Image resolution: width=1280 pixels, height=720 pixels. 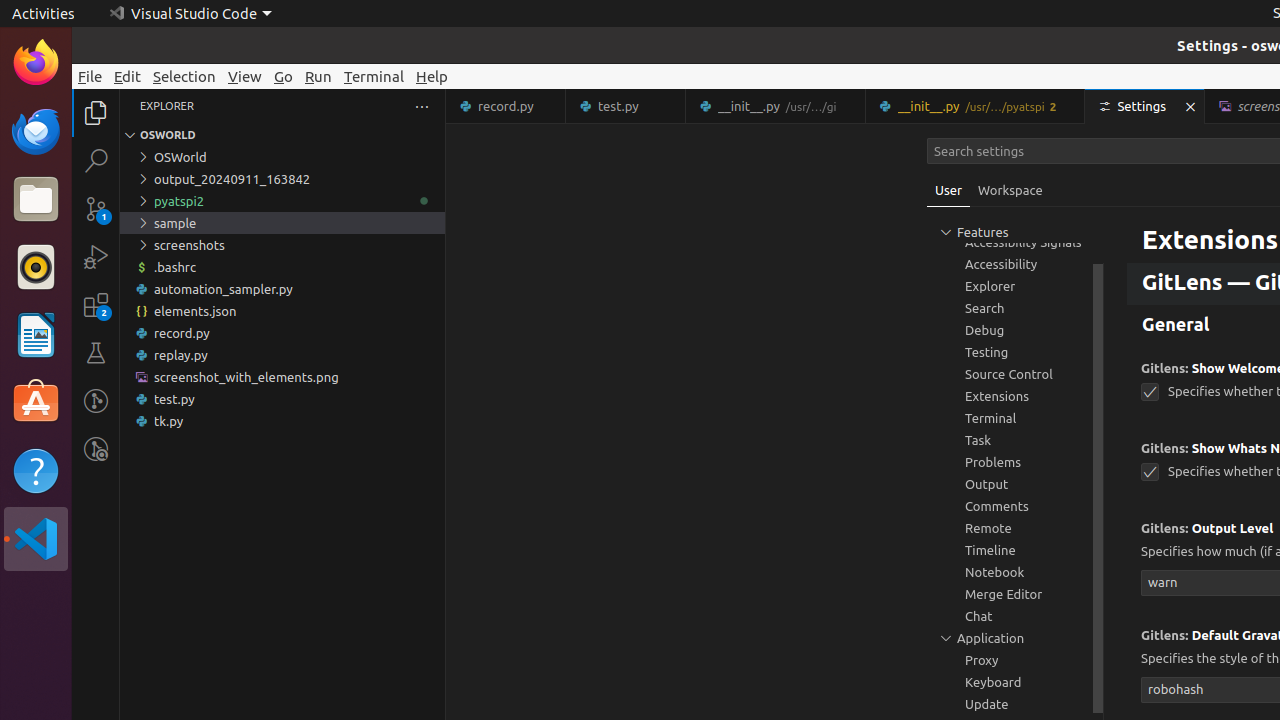 I want to click on Merge Editor, group, so click(x=1015, y=594).